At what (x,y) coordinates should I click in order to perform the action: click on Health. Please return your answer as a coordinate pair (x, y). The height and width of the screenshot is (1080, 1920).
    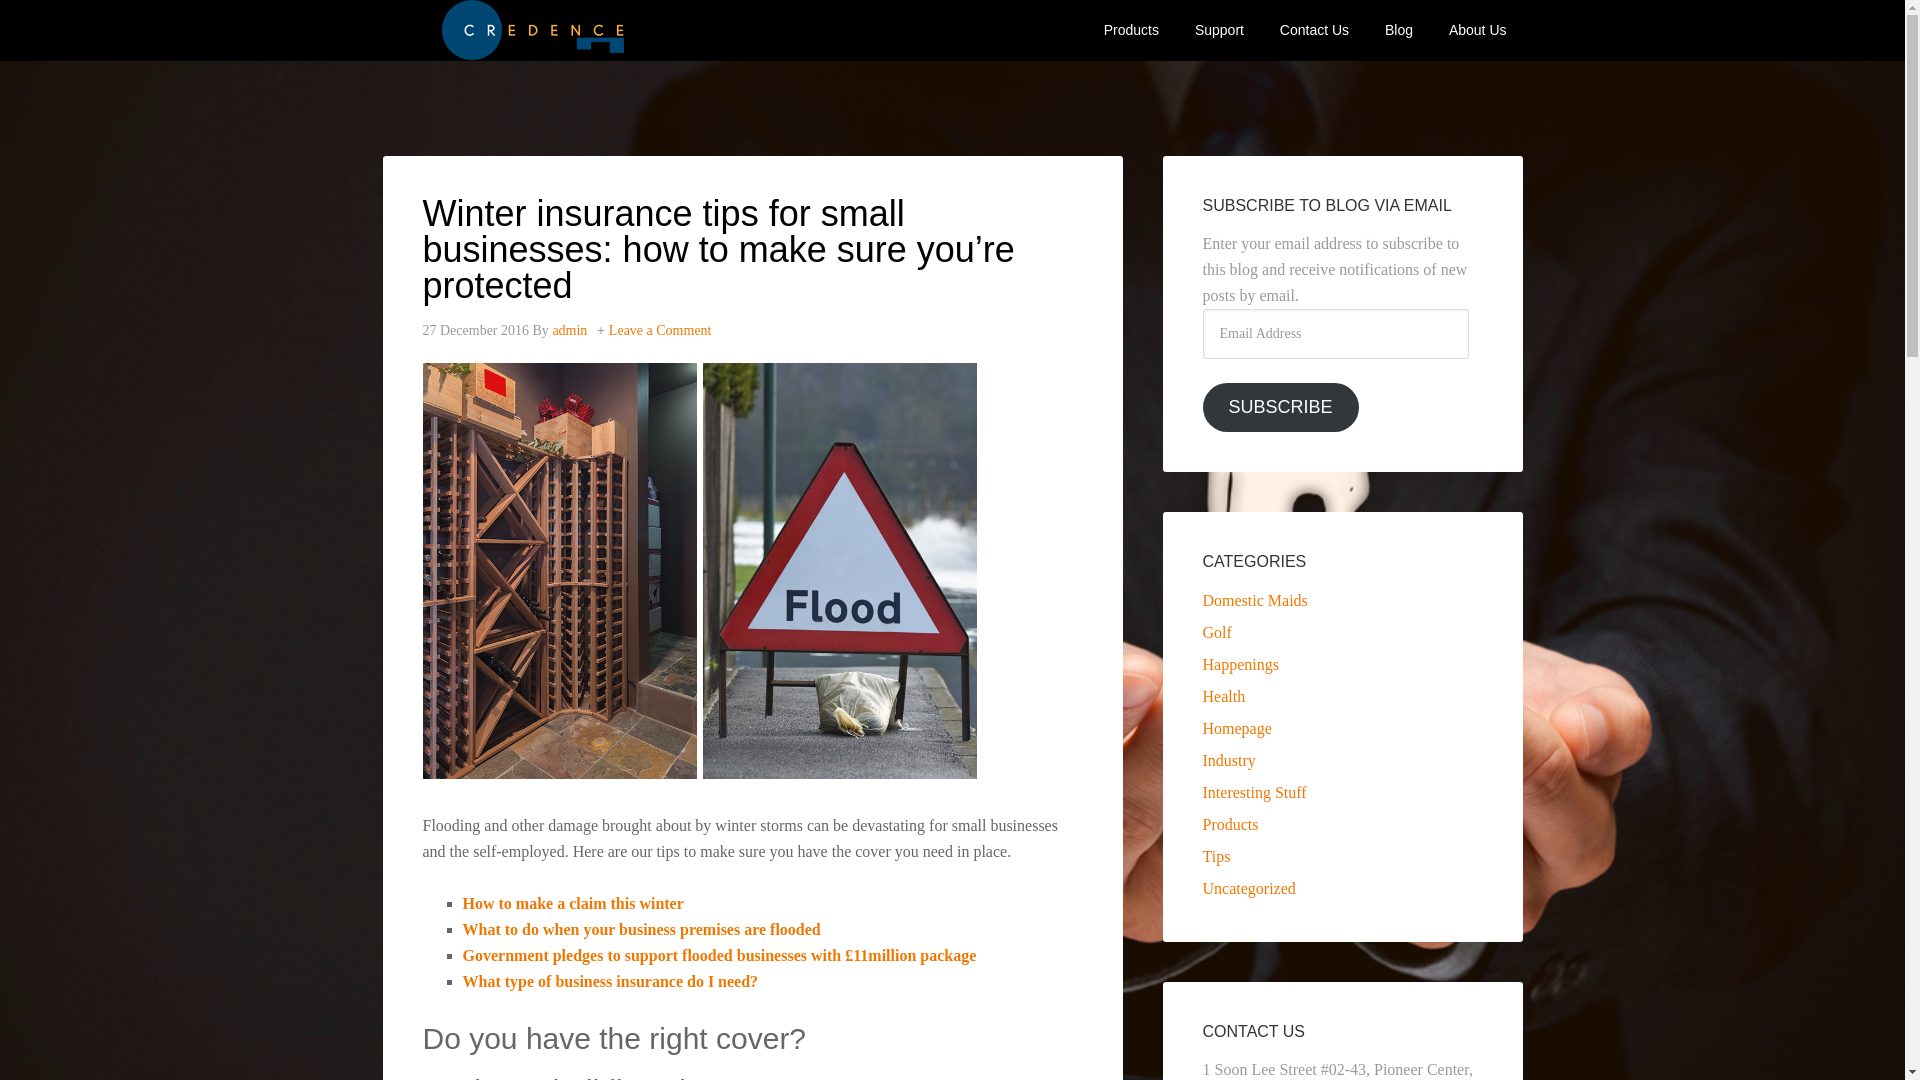
    Looking at the image, I should click on (1222, 696).